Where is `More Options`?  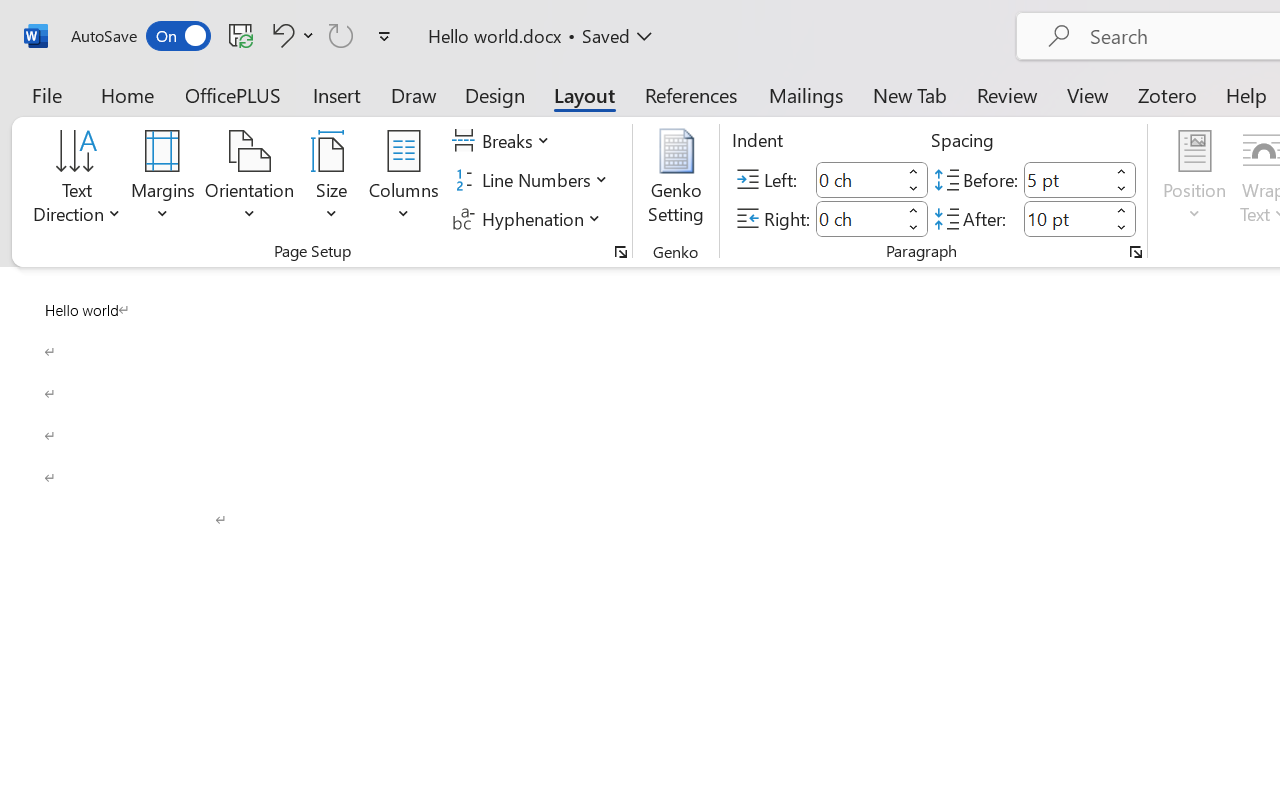
More Options is located at coordinates (308, 35).